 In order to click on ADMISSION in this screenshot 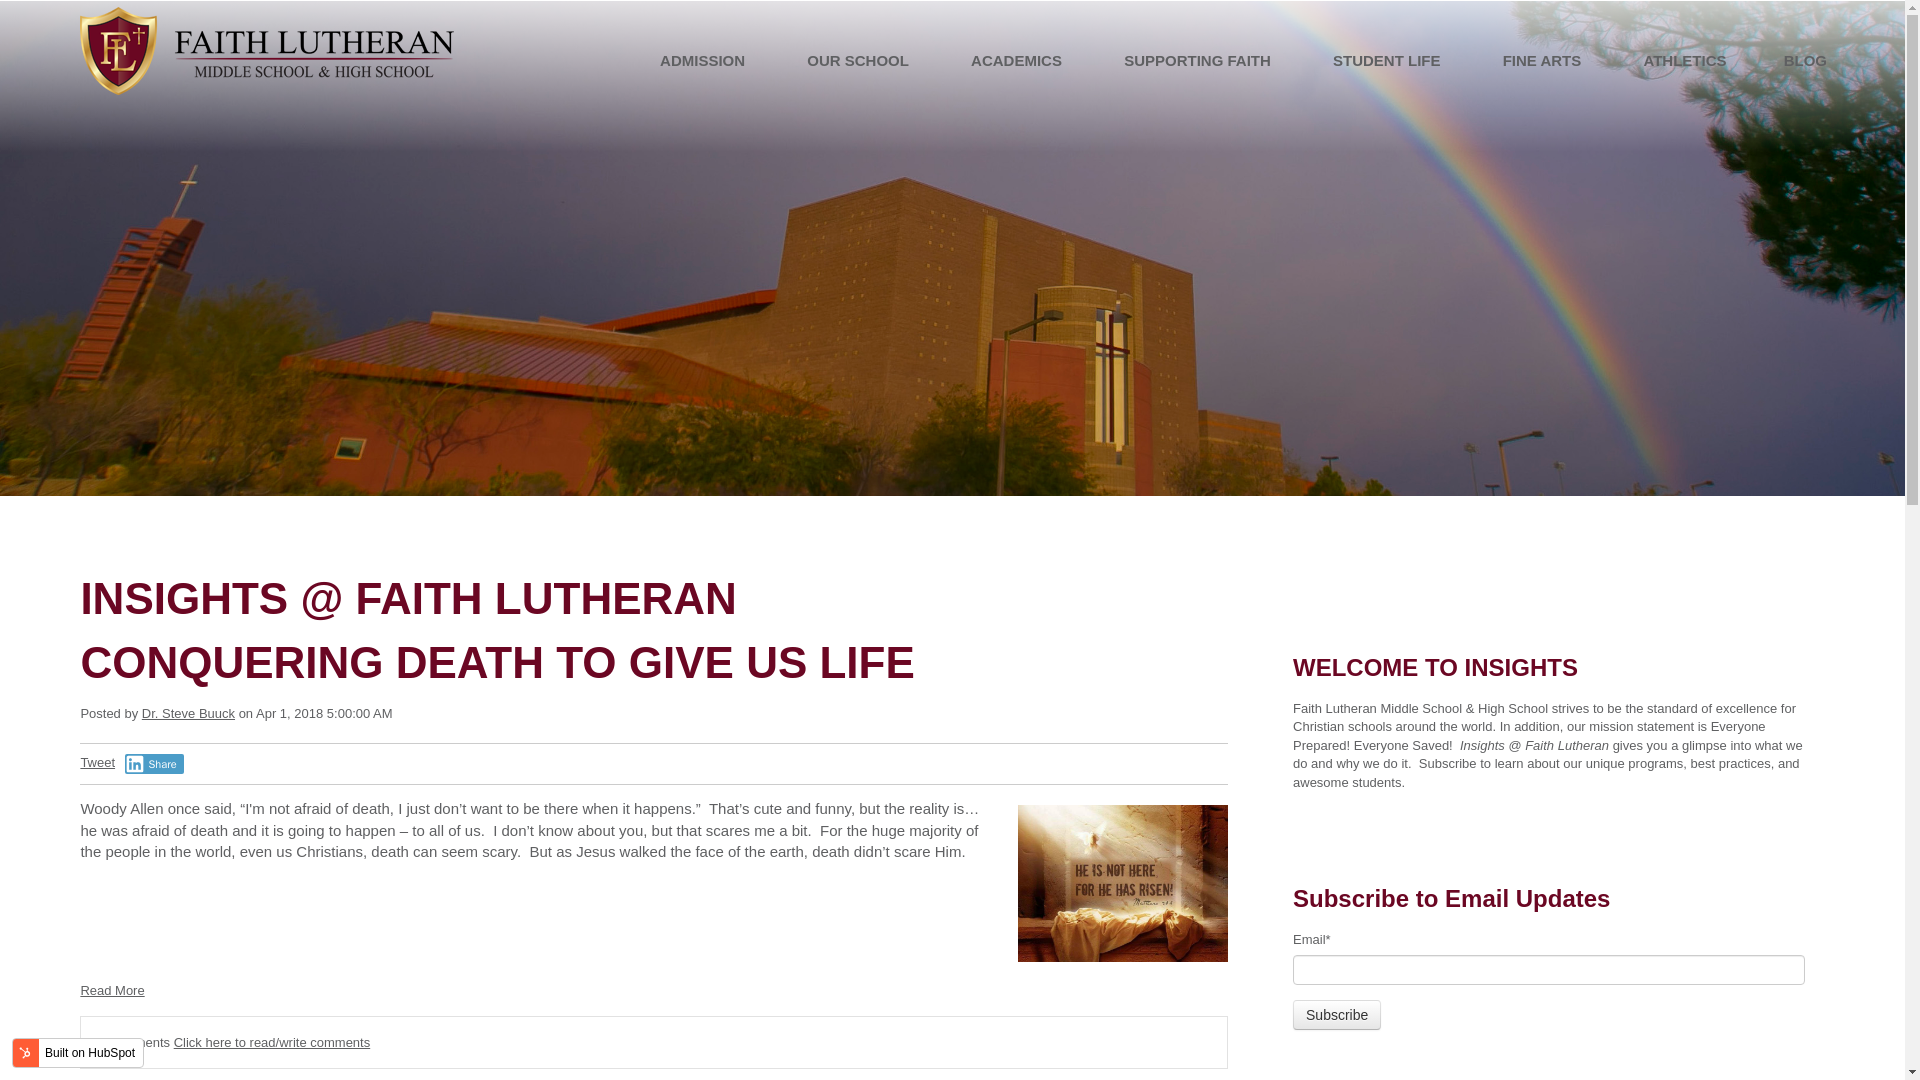, I will do `click(705, 60)`.